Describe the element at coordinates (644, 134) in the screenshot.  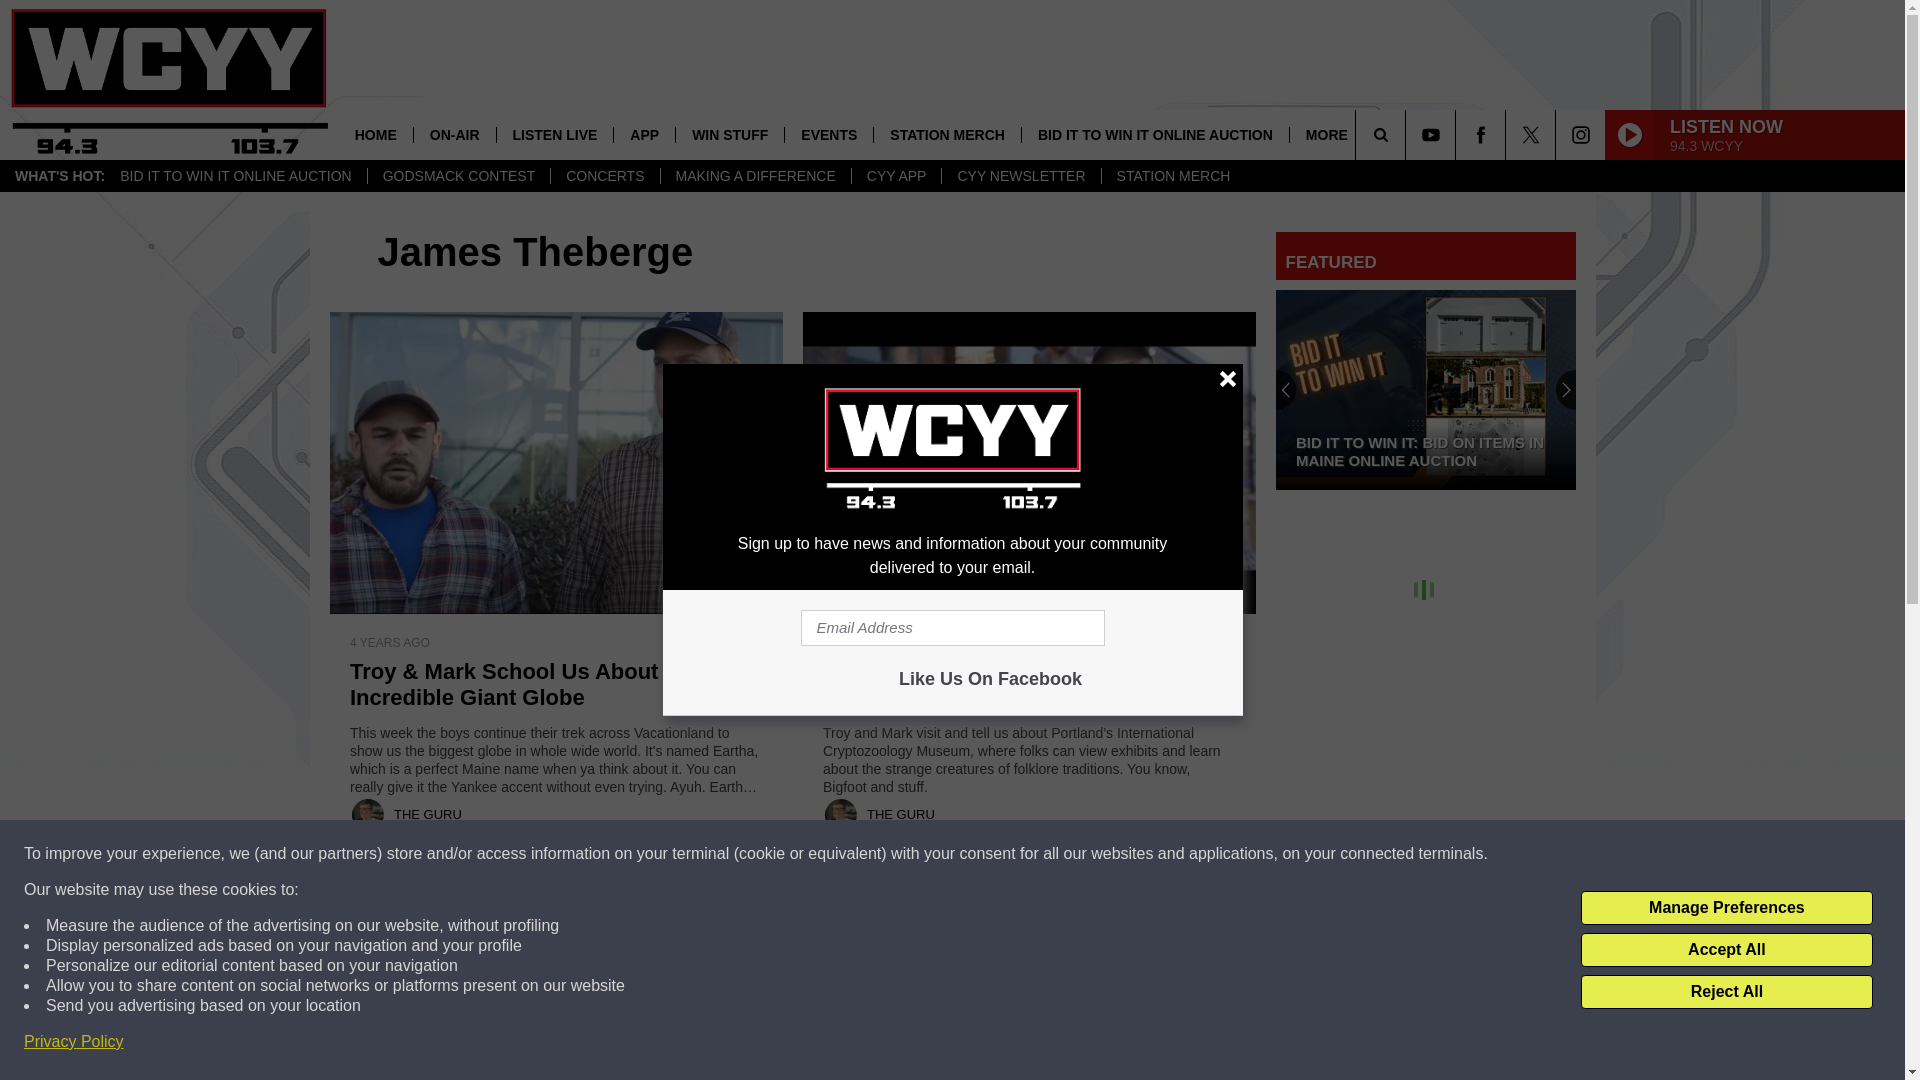
I see `APP` at that location.